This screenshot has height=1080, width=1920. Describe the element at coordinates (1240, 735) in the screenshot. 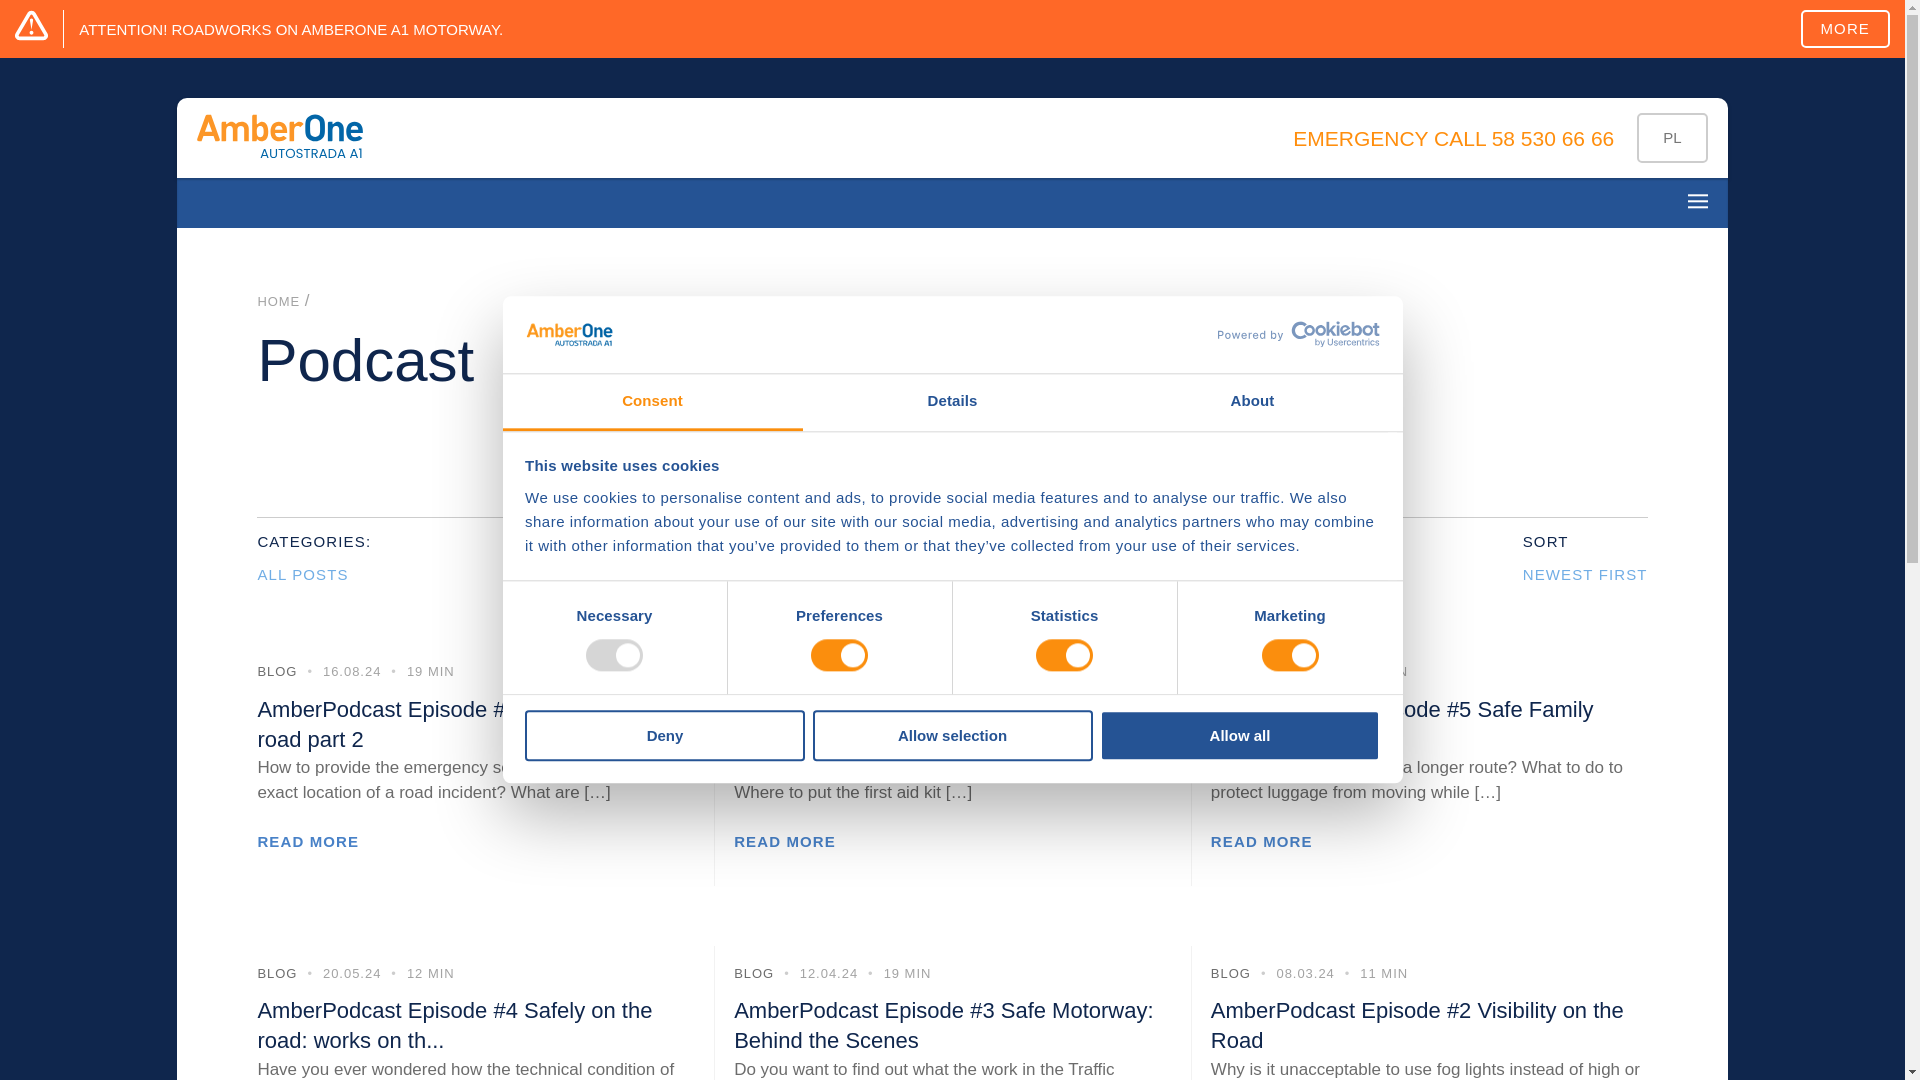

I see `Allow all` at that location.